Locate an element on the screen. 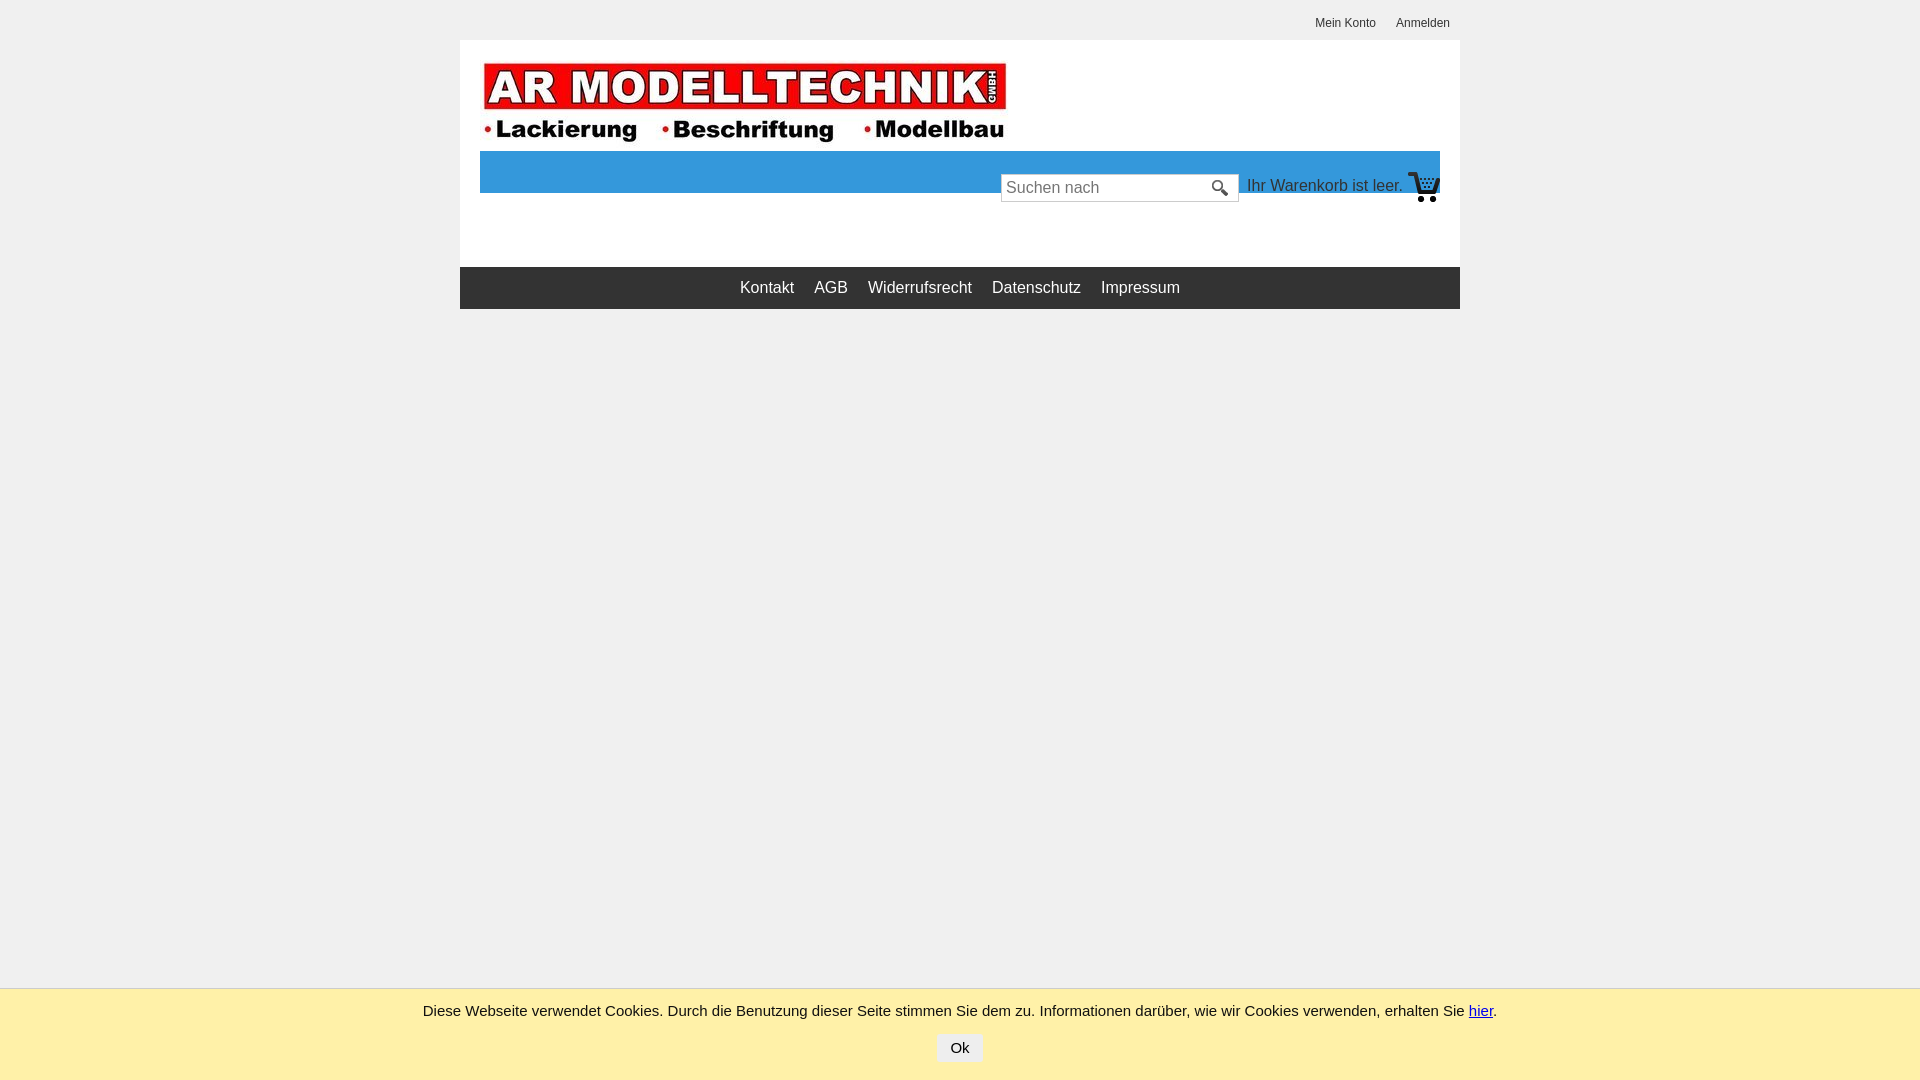  Ok is located at coordinates (960, 1048).